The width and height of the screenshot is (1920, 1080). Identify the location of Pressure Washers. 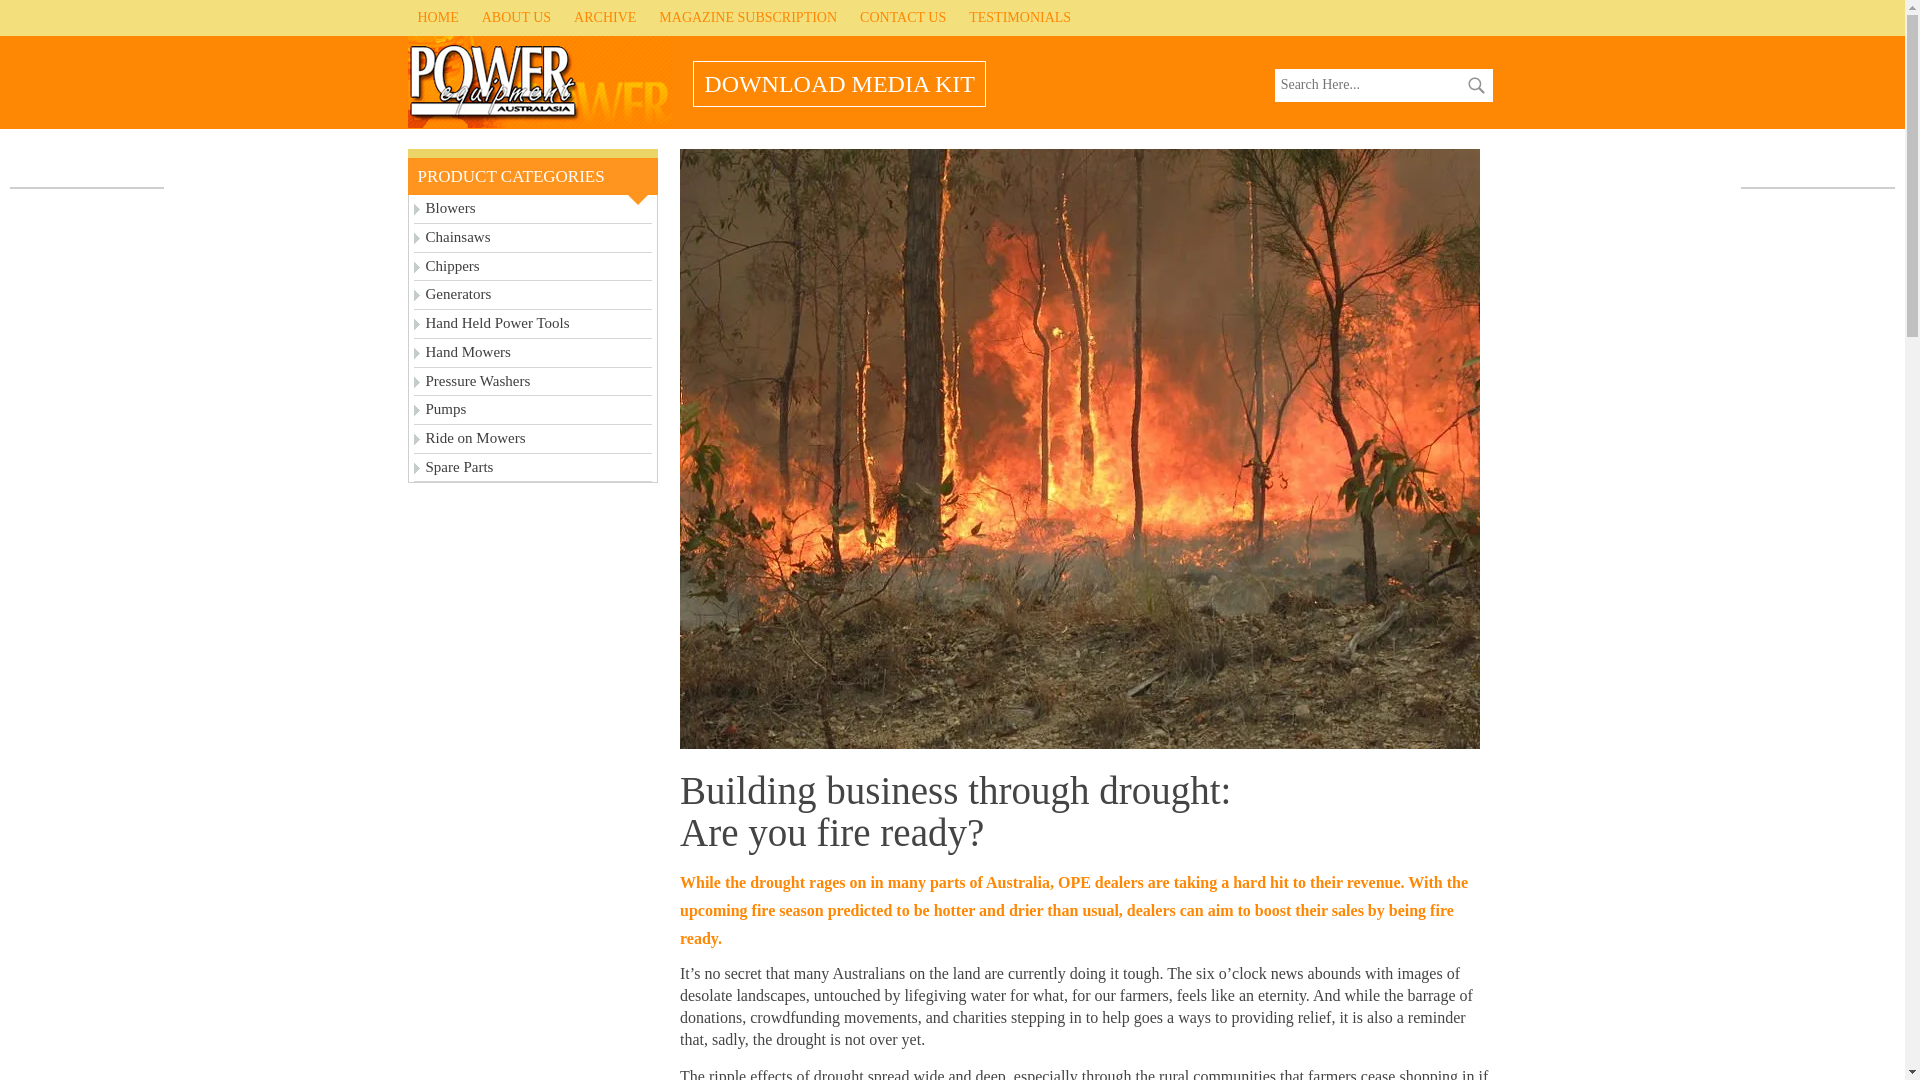
(533, 382).